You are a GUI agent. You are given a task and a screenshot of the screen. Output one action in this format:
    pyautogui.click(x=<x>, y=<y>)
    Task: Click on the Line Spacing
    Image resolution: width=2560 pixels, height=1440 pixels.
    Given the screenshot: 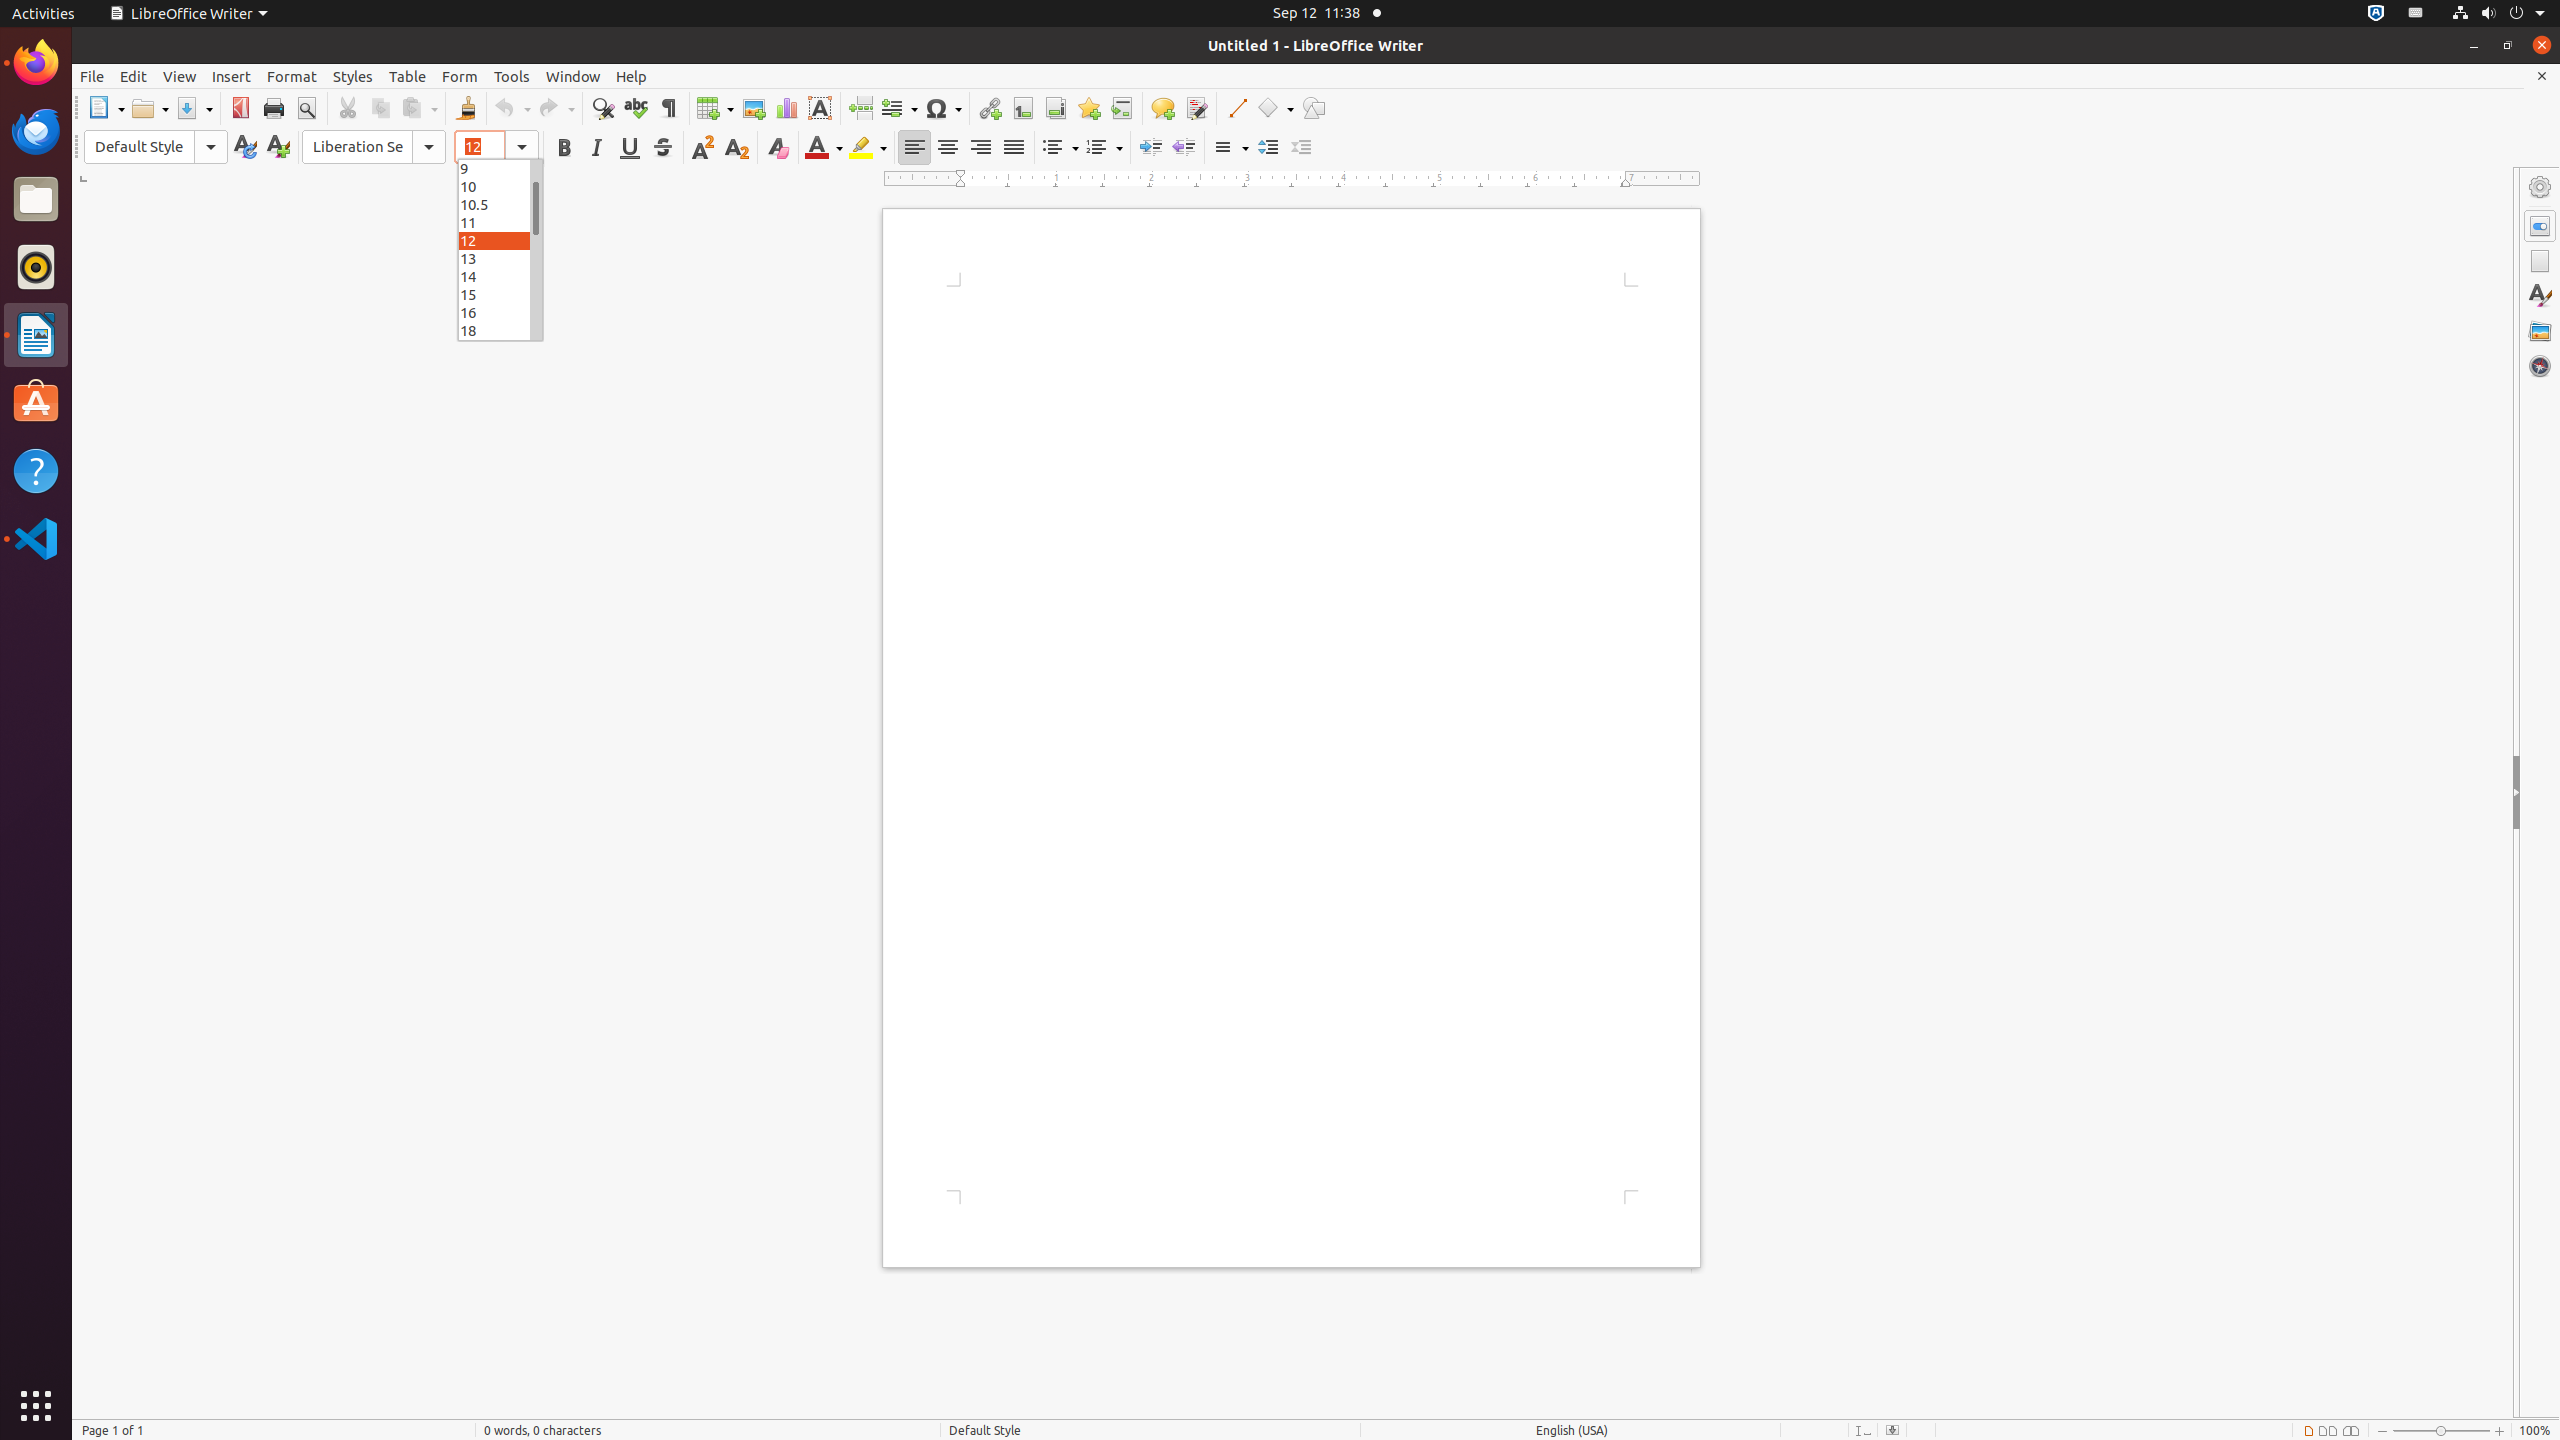 What is the action you would take?
    pyautogui.click(x=1230, y=148)
    